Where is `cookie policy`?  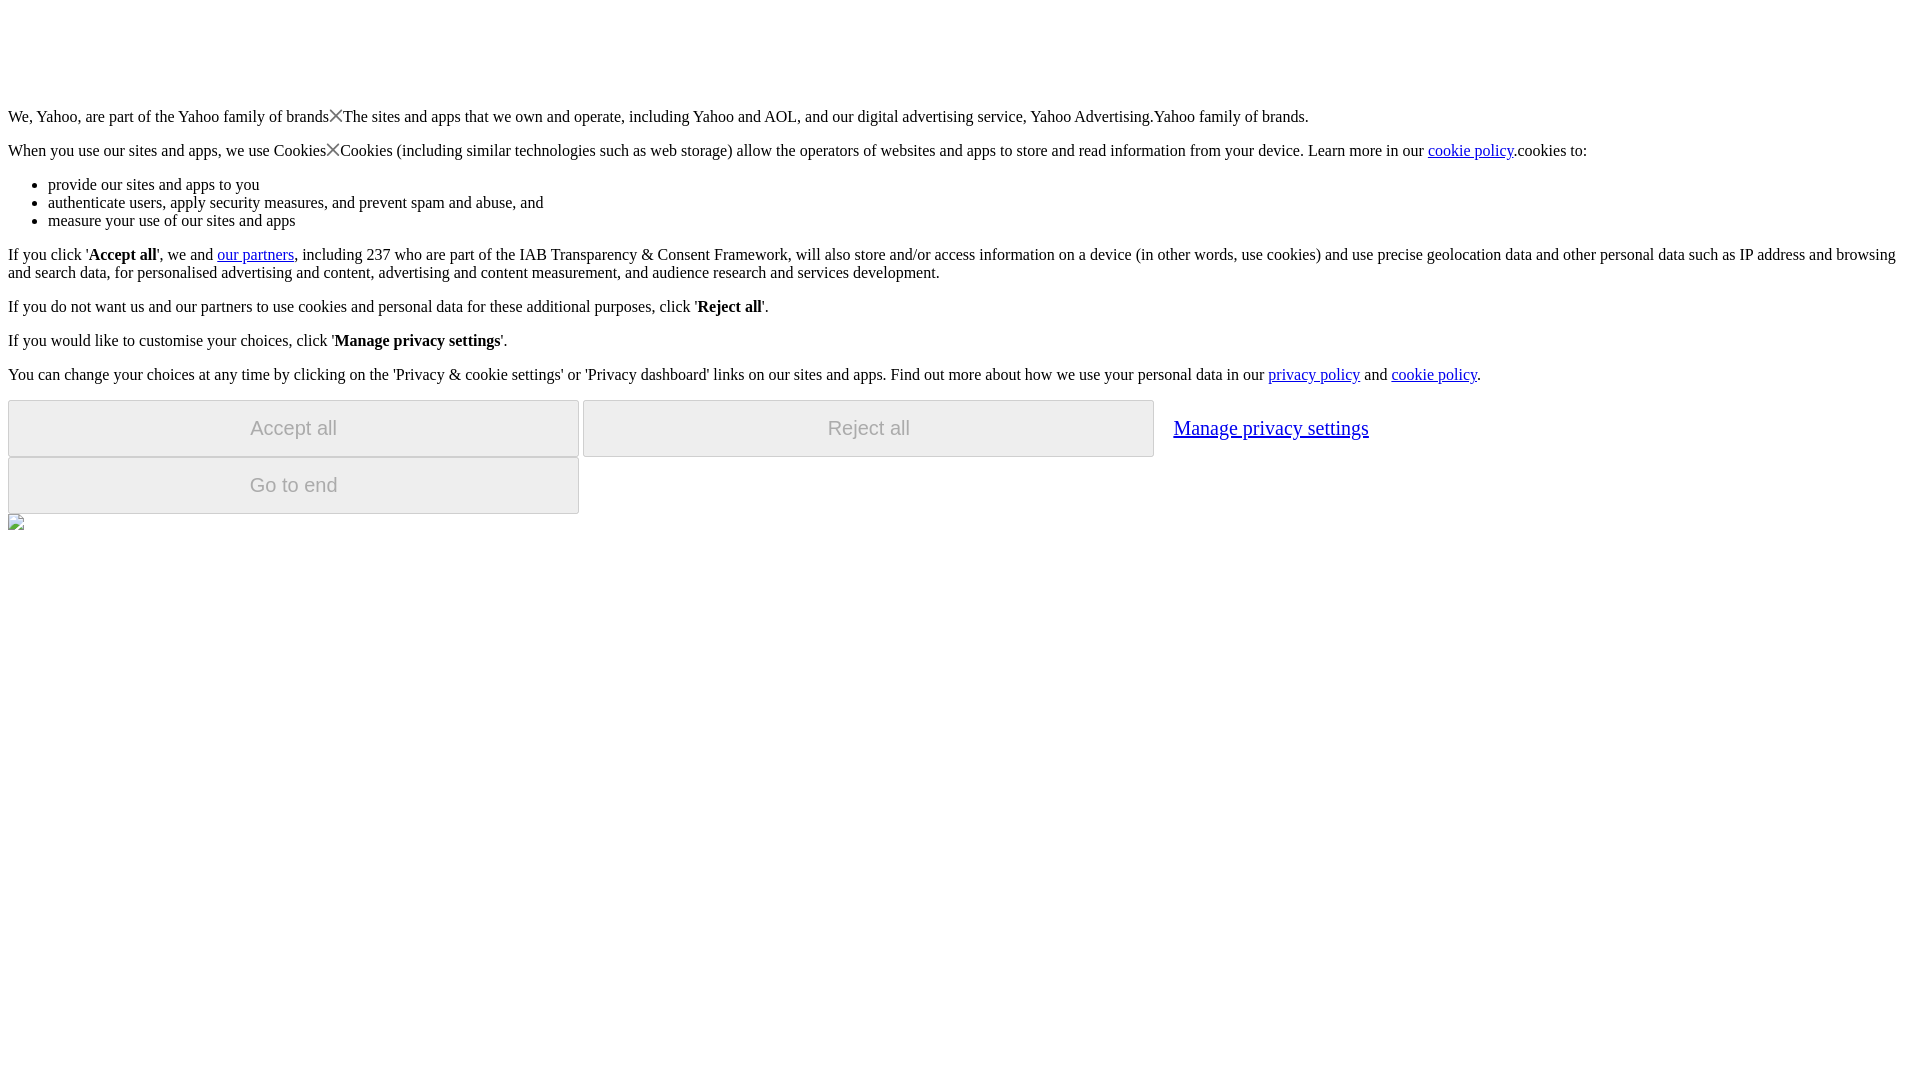 cookie policy is located at coordinates (1433, 374).